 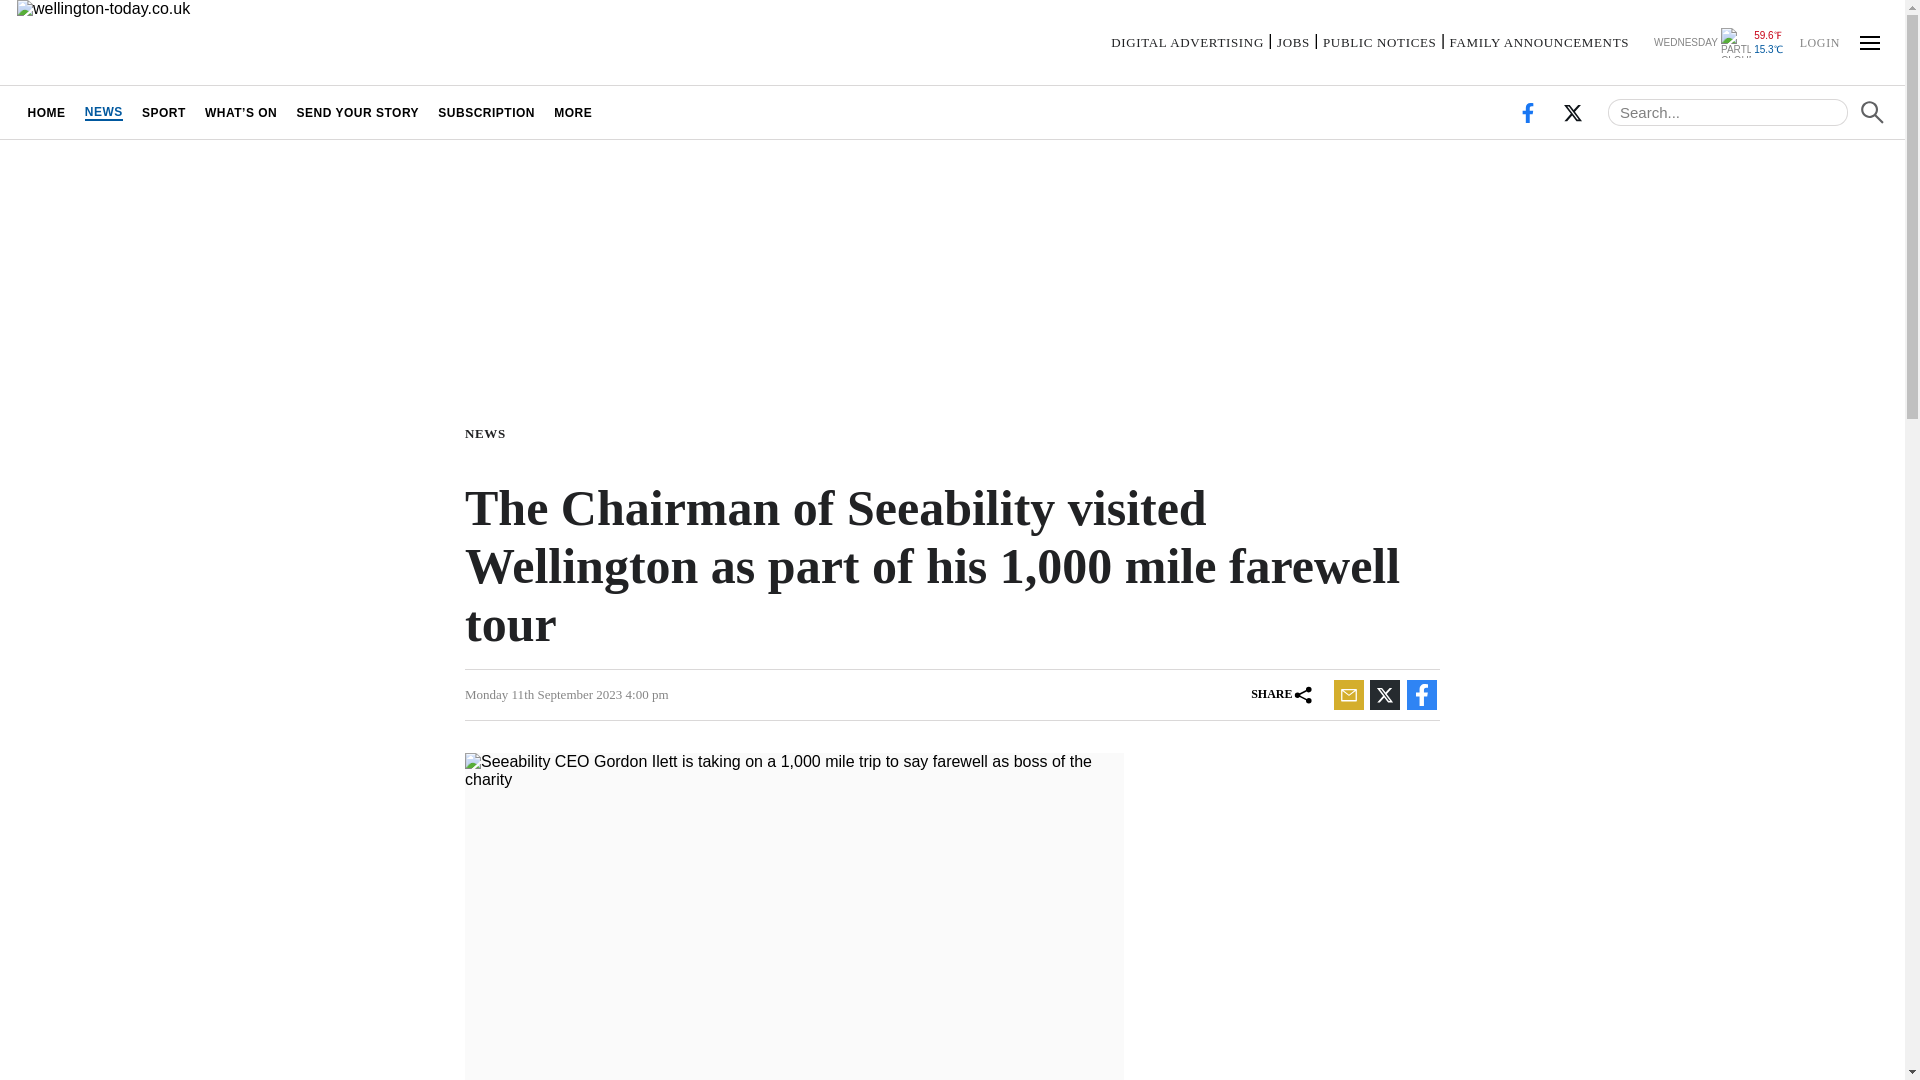 I want to click on SUBSCRIPTION, so click(x=486, y=112).